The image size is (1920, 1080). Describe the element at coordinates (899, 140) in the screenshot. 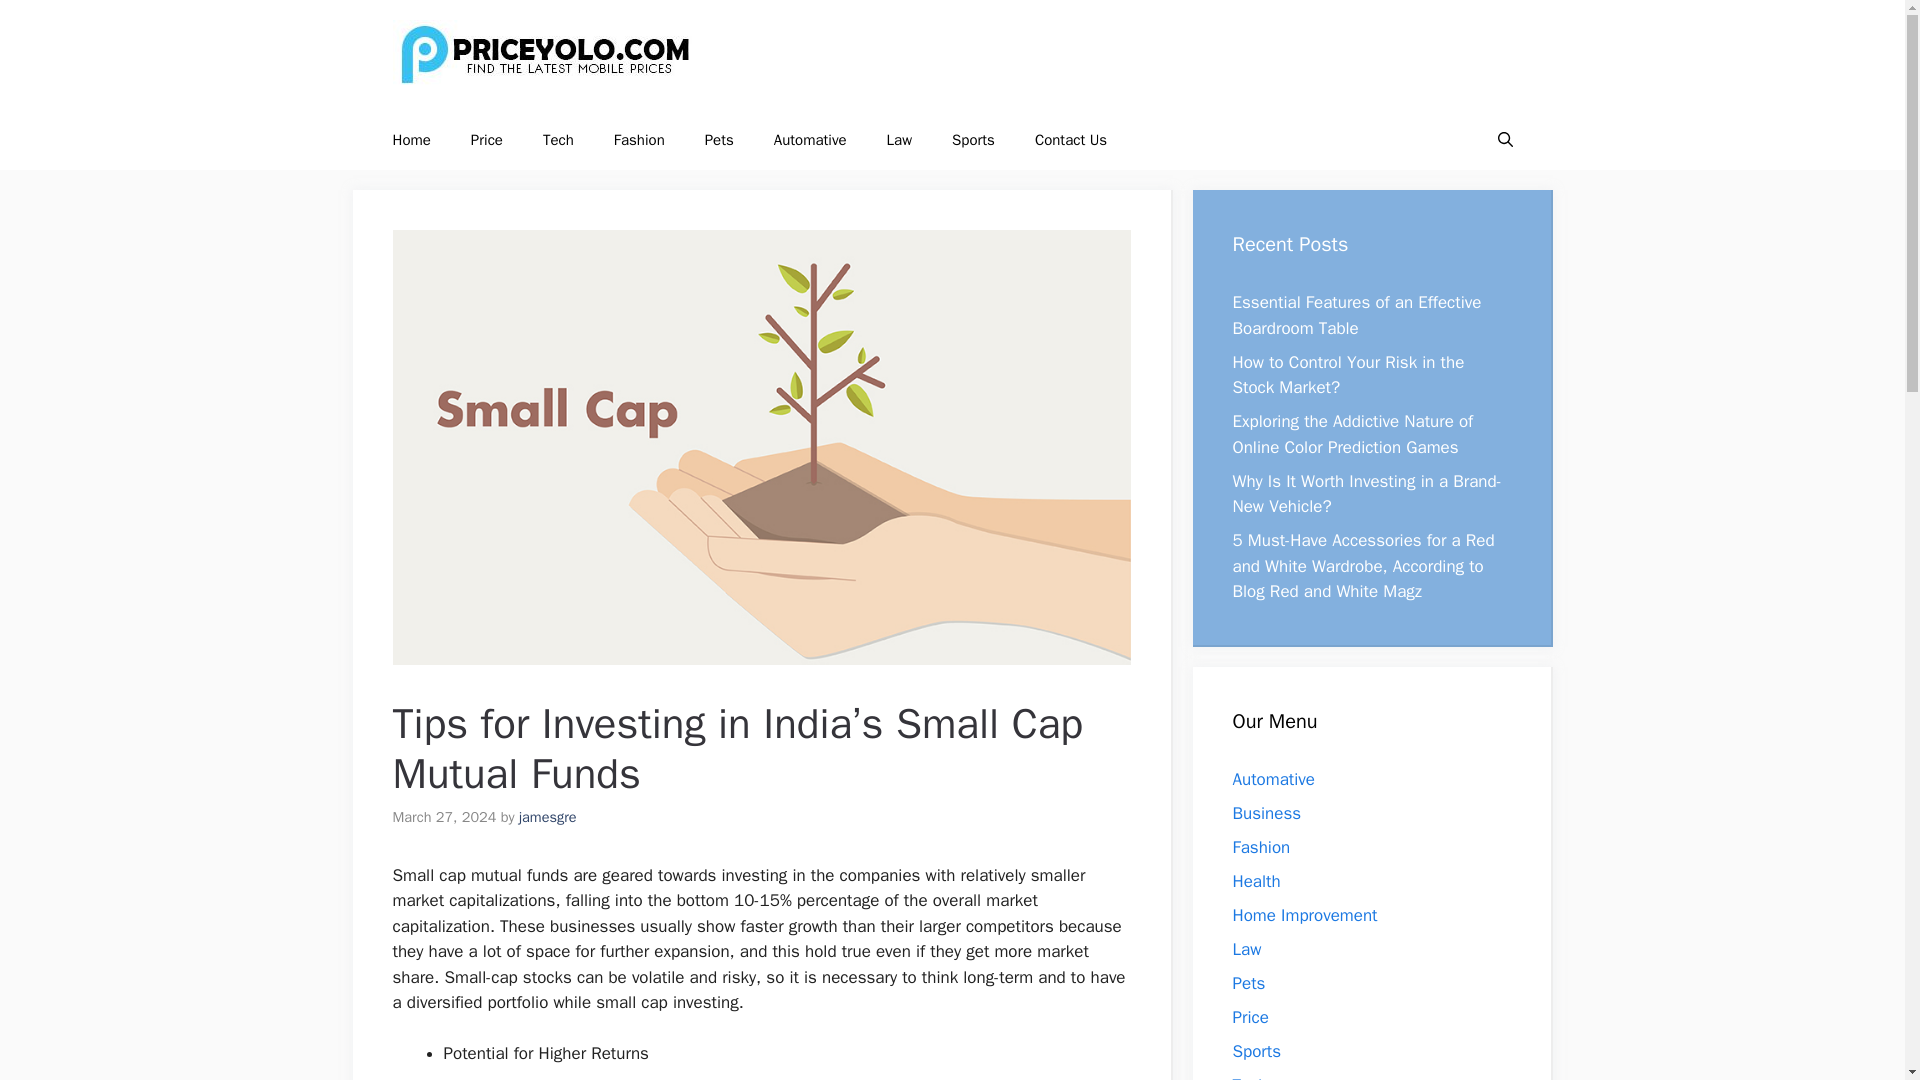

I see `Law` at that location.